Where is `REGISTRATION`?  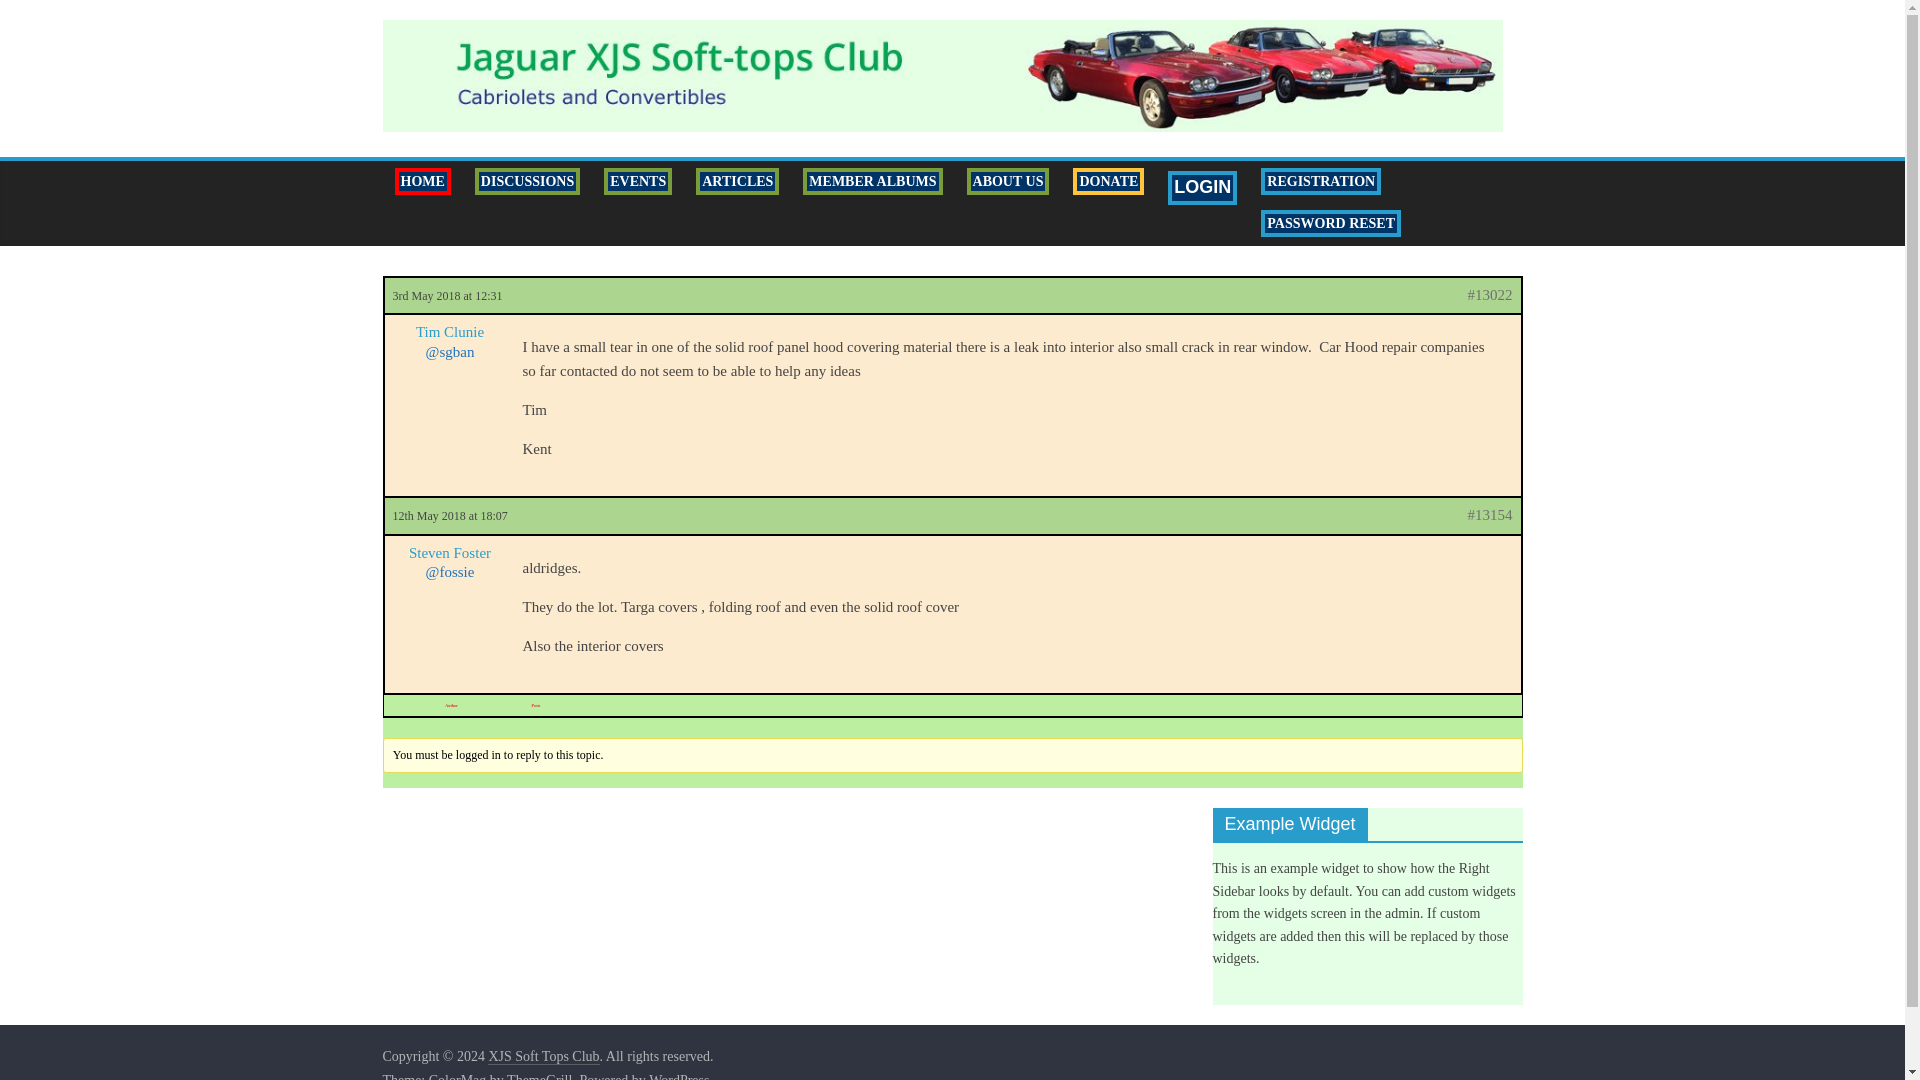 REGISTRATION is located at coordinates (1321, 182).